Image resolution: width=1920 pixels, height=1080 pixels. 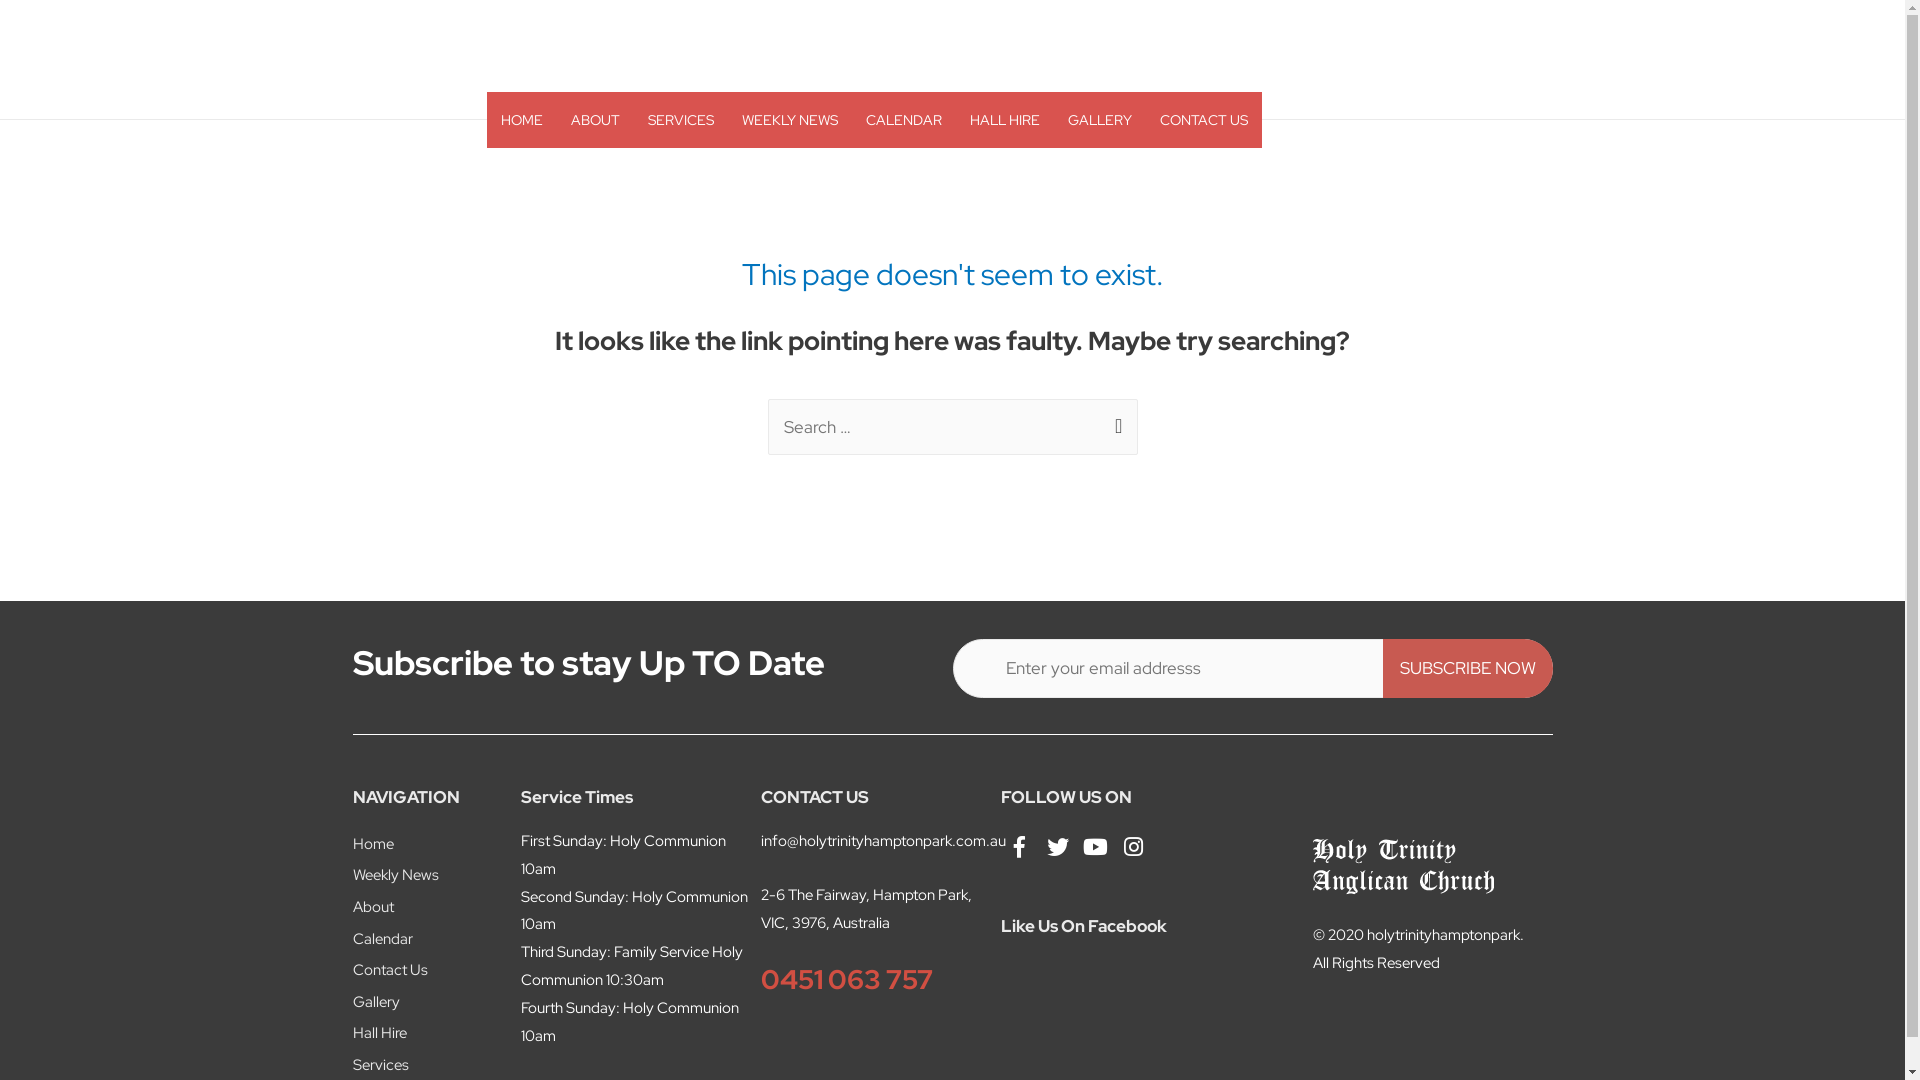 What do you see at coordinates (1057, 847) in the screenshot?
I see `Twitter` at bounding box center [1057, 847].